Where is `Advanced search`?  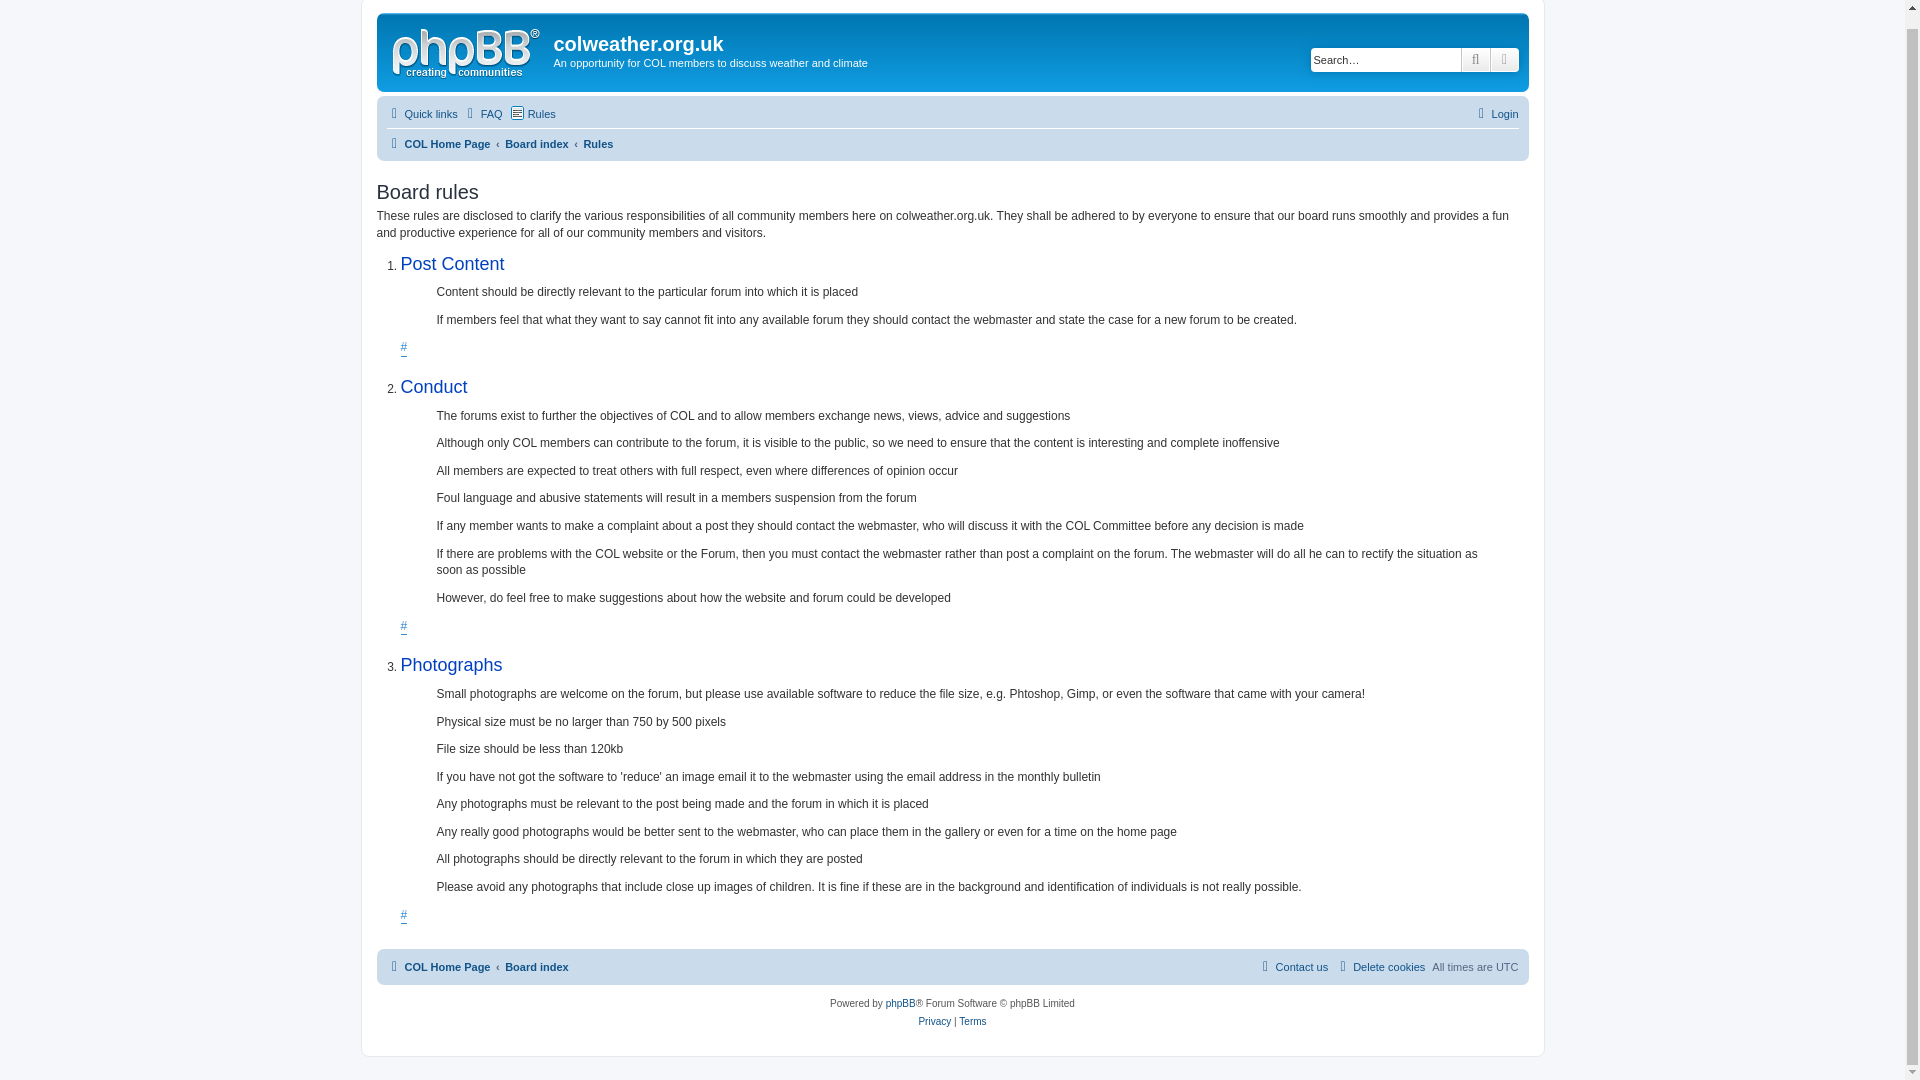 Advanced search is located at coordinates (1504, 60).